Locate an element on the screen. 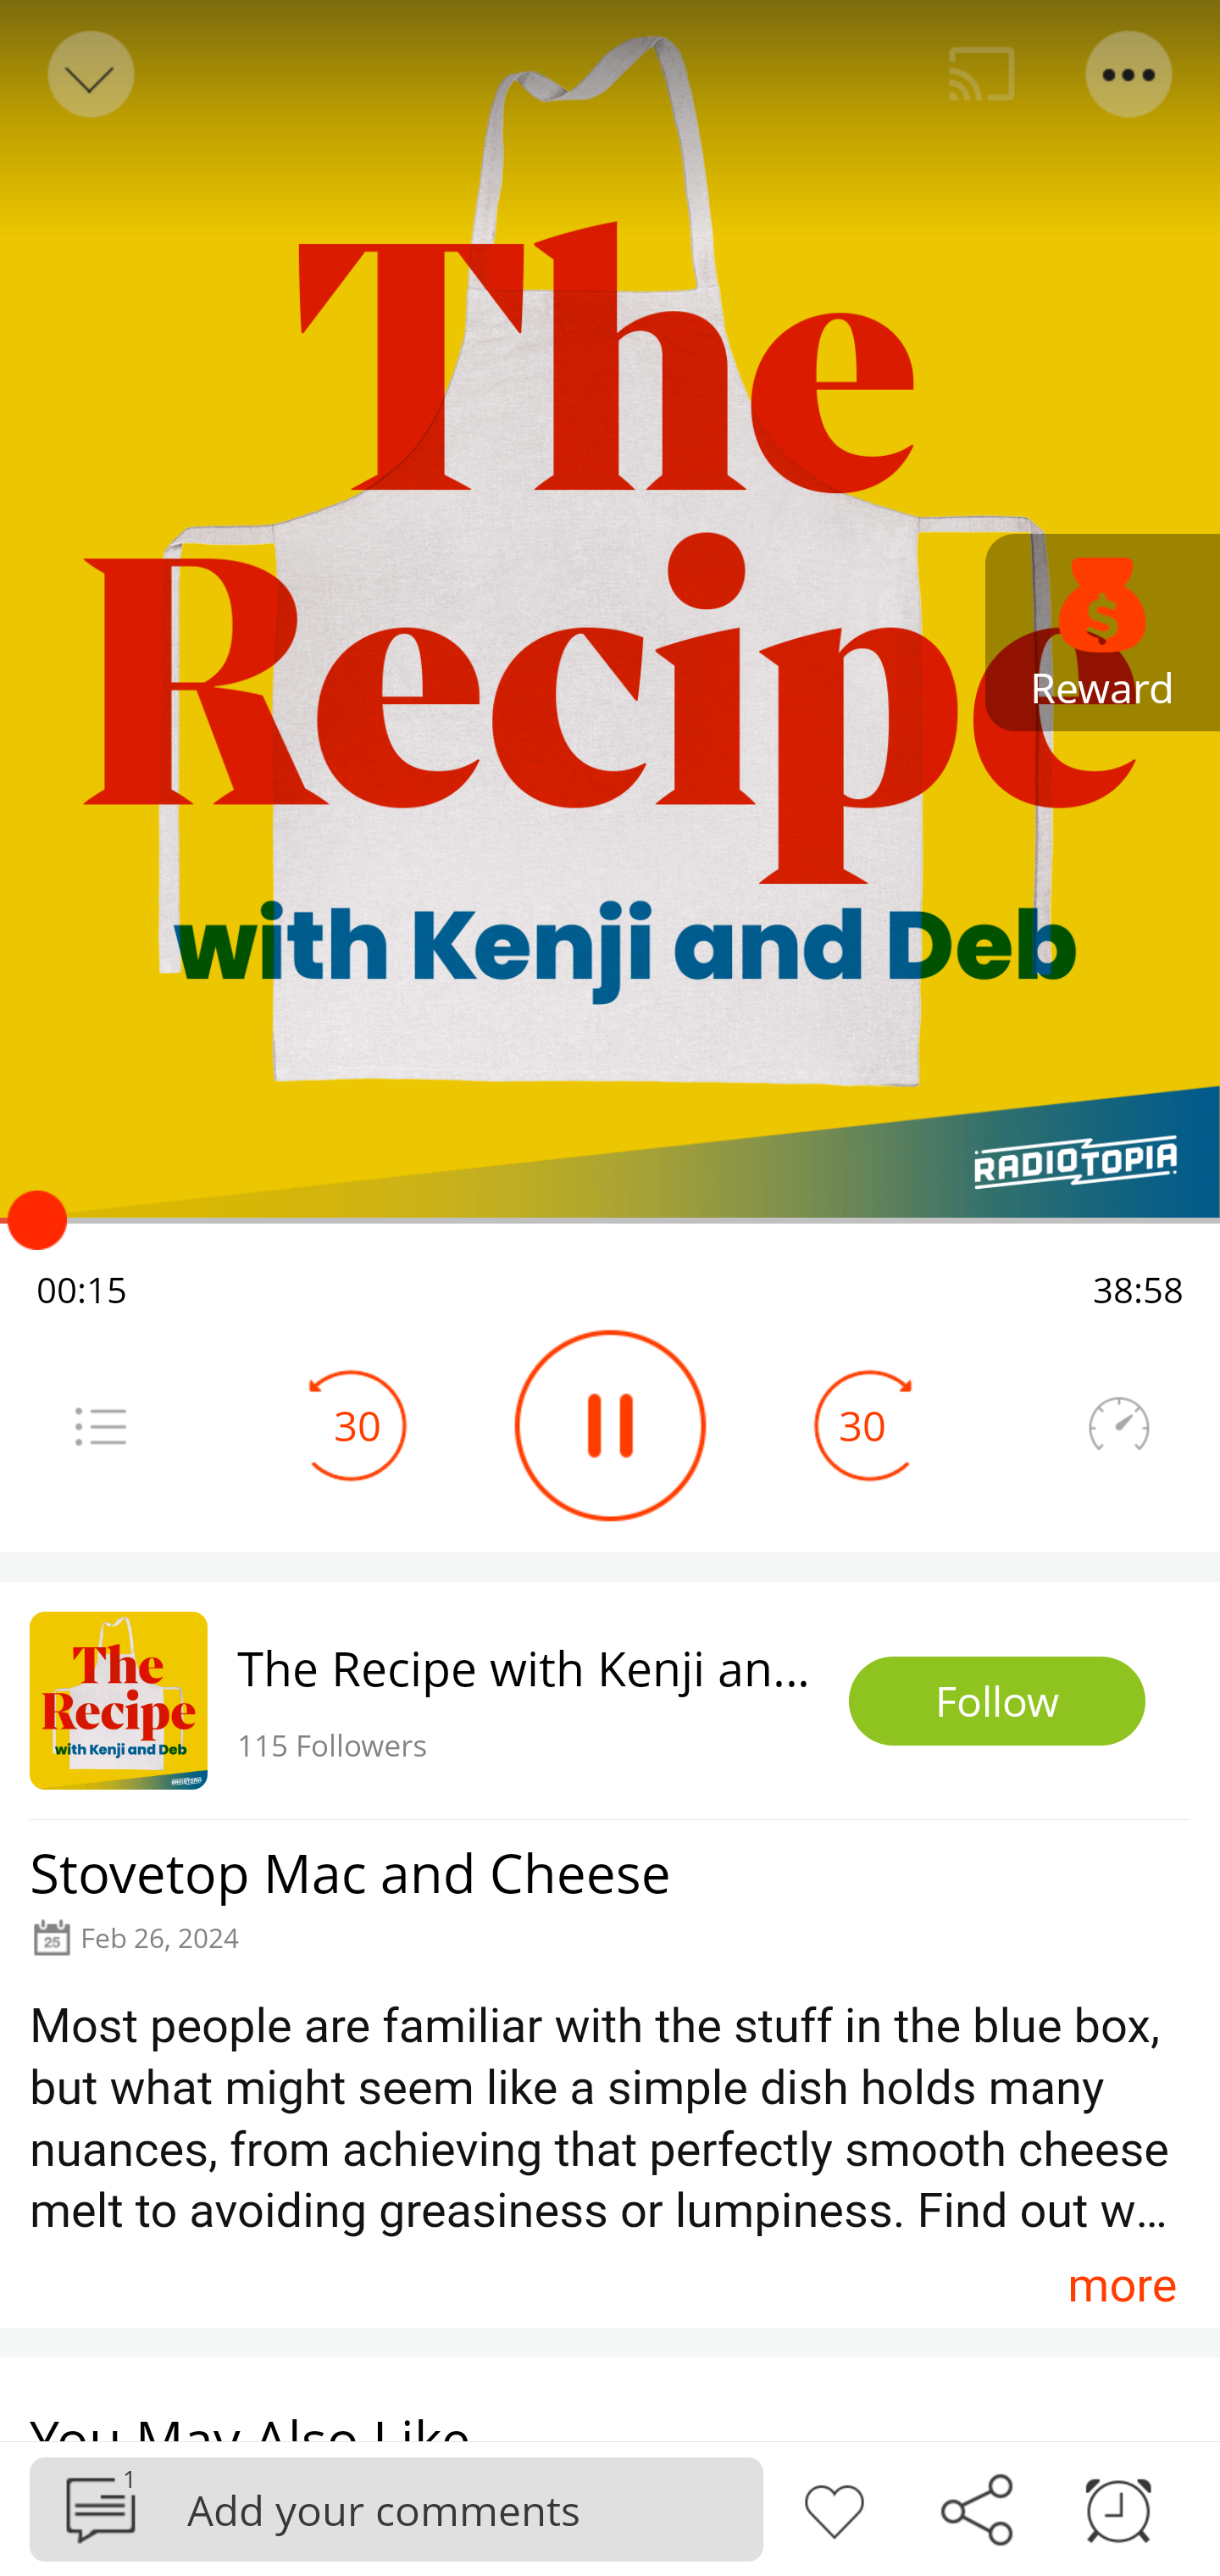 Image resolution: width=1220 pixels, height=2576 pixels. Back is located at coordinates (88, 75).